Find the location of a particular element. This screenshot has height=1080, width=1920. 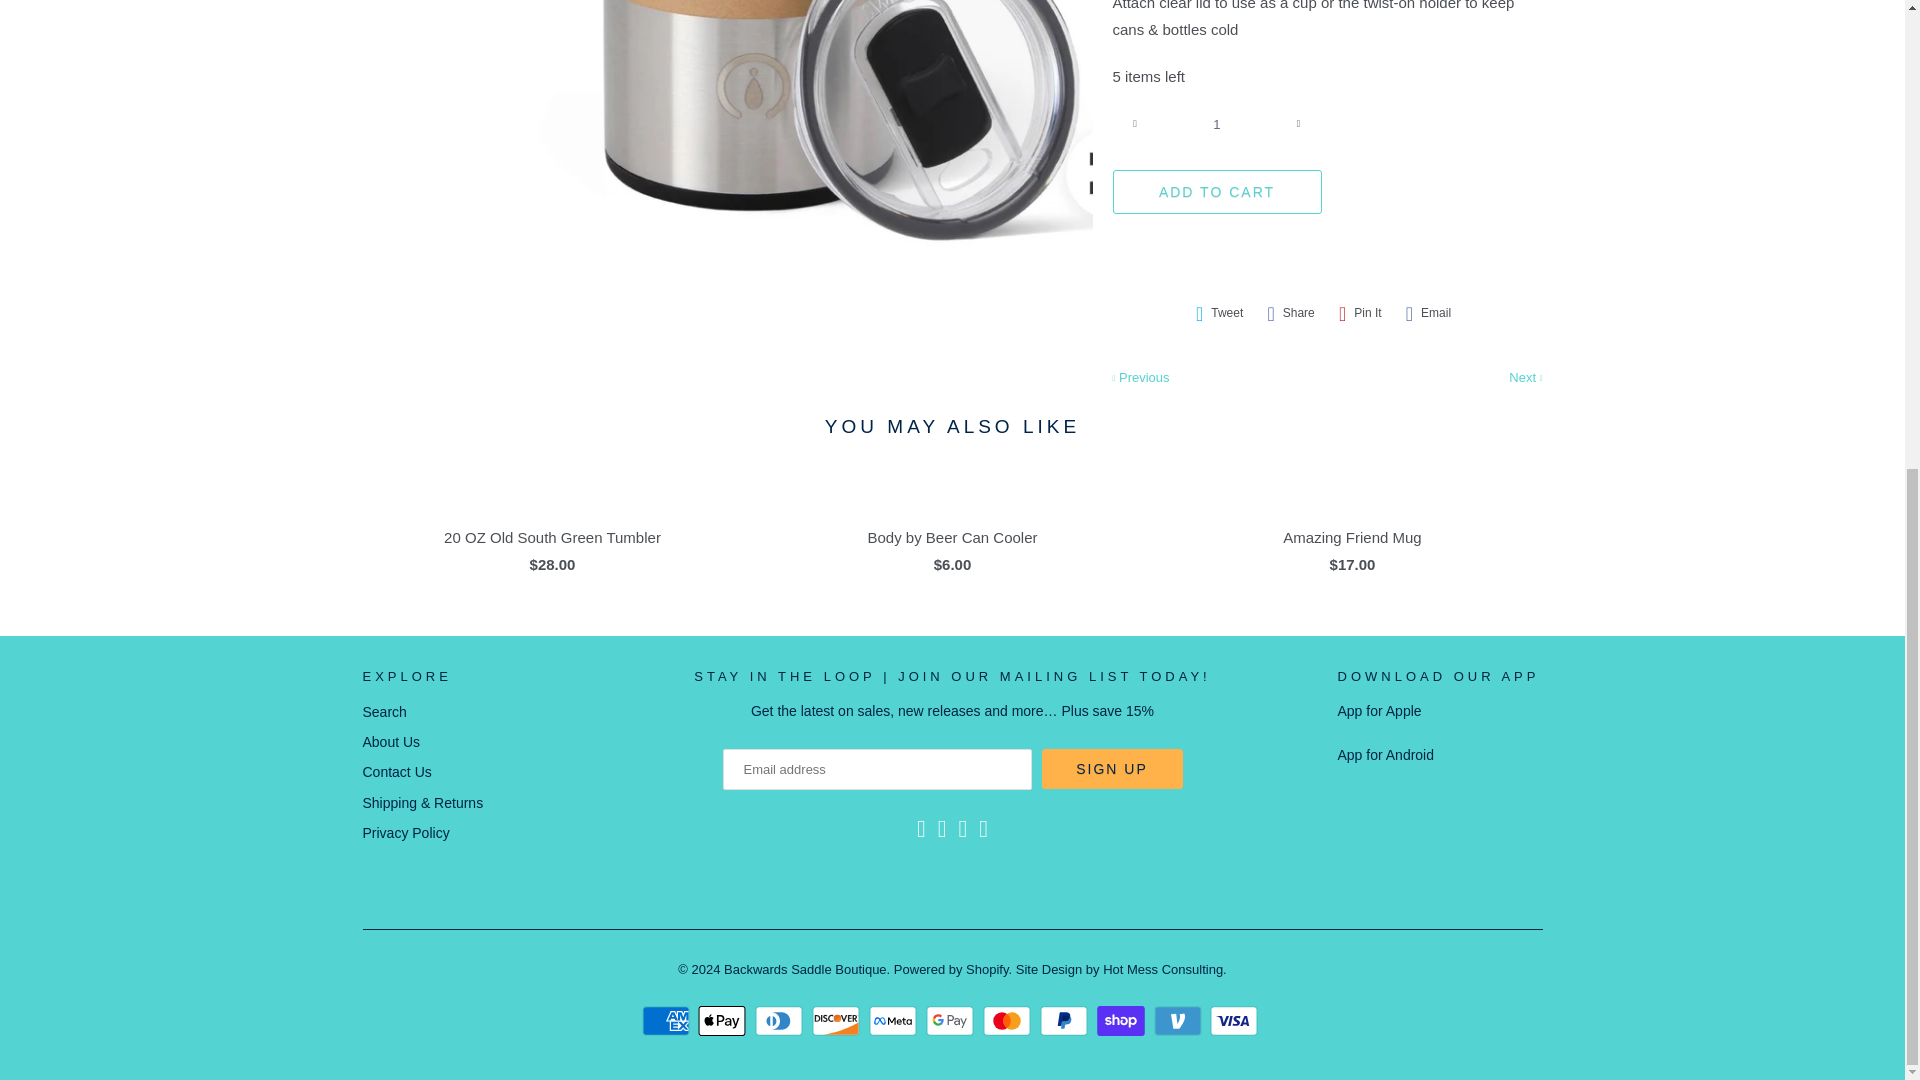

1 is located at coordinates (1216, 123).